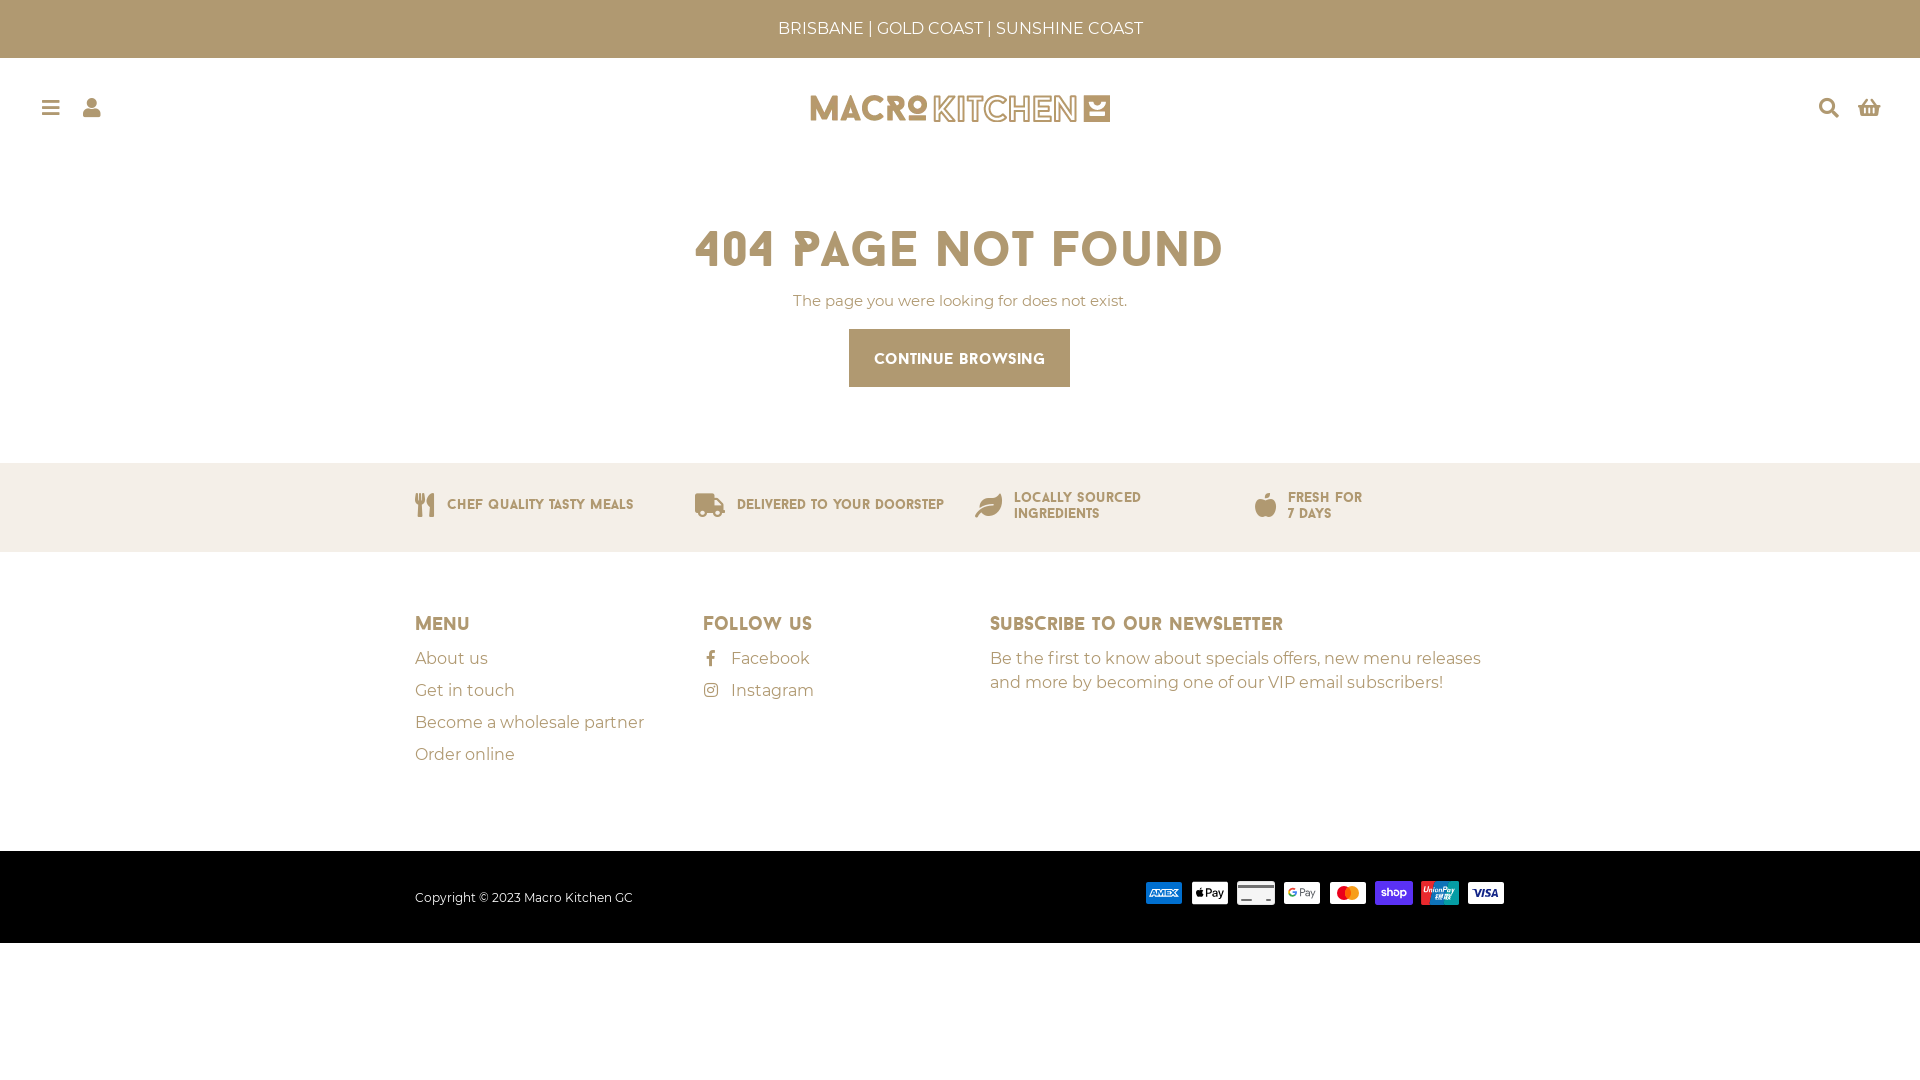 This screenshot has width=1920, height=1080. What do you see at coordinates (465, 755) in the screenshot?
I see `Order online` at bounding box center [465, 755].